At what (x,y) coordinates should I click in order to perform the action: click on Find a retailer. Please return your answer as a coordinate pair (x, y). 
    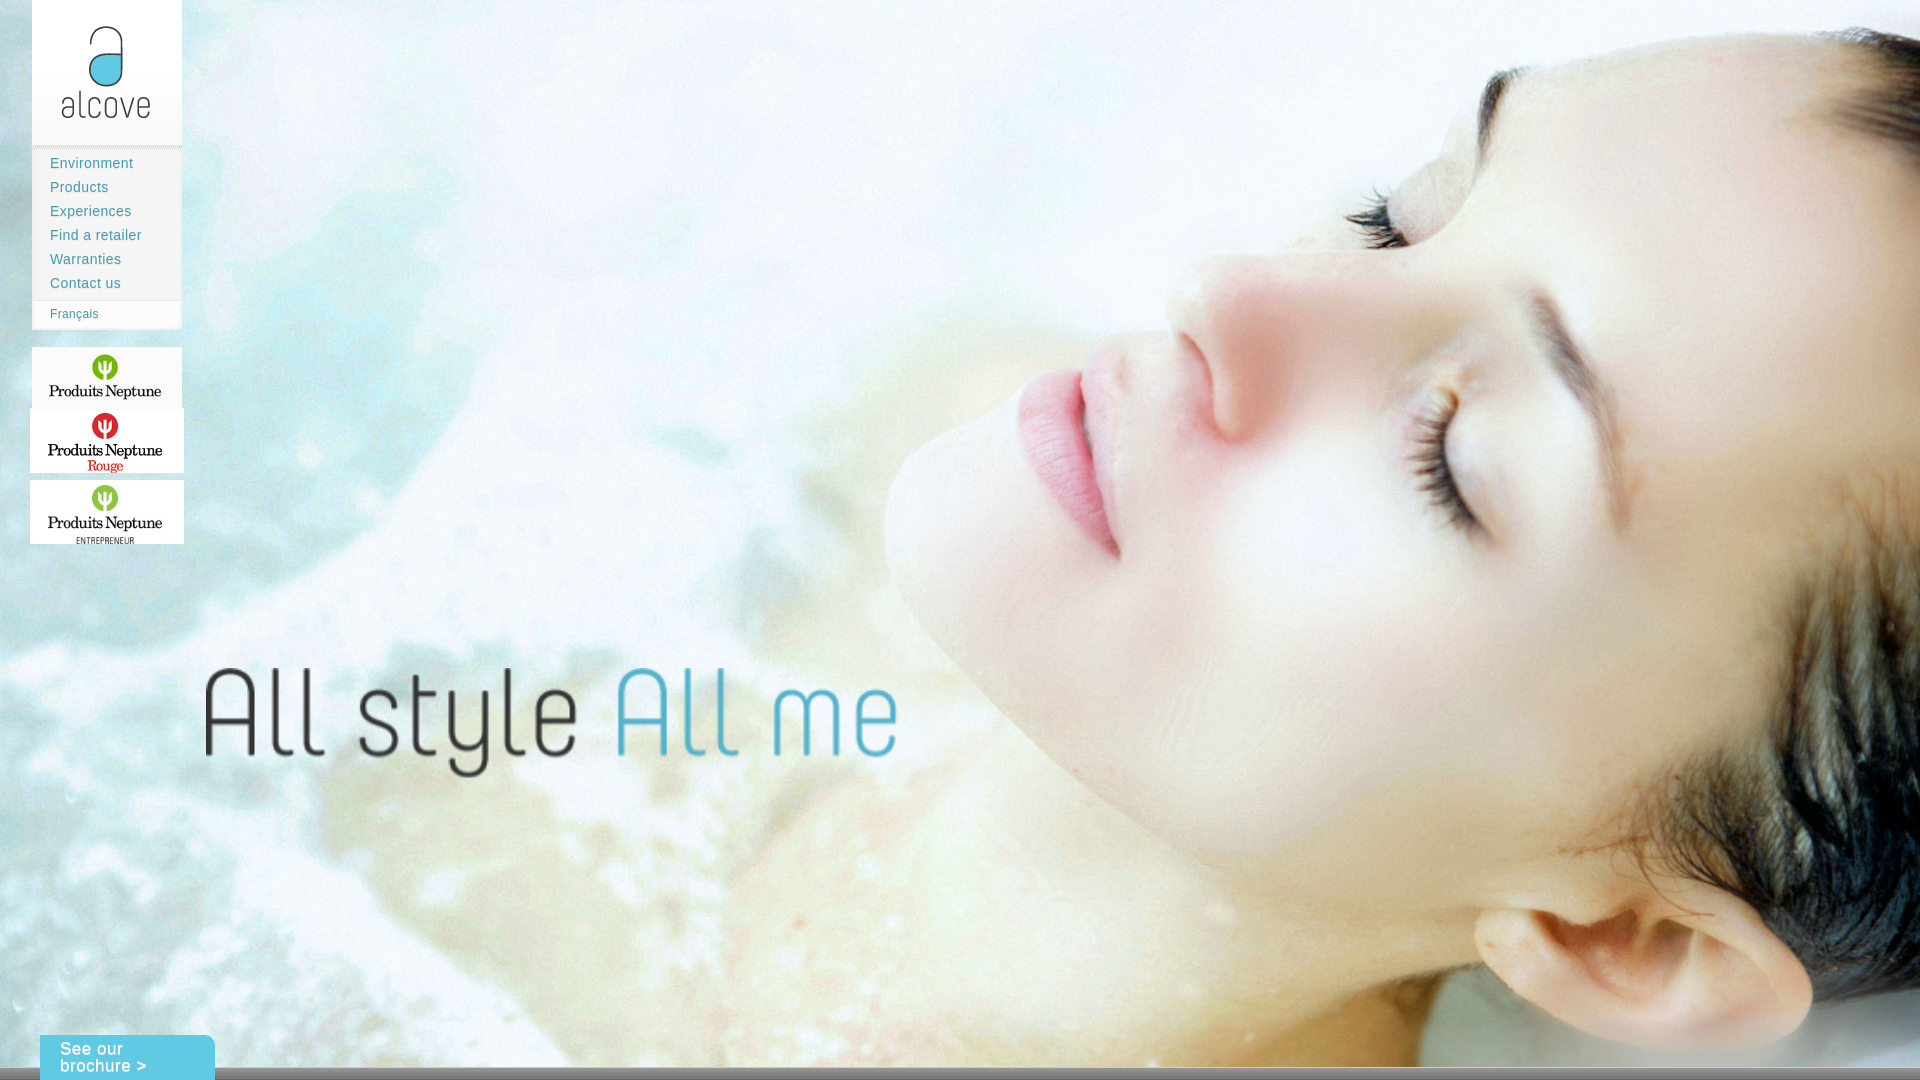
    Looking at the image, I should click on (86, 235).